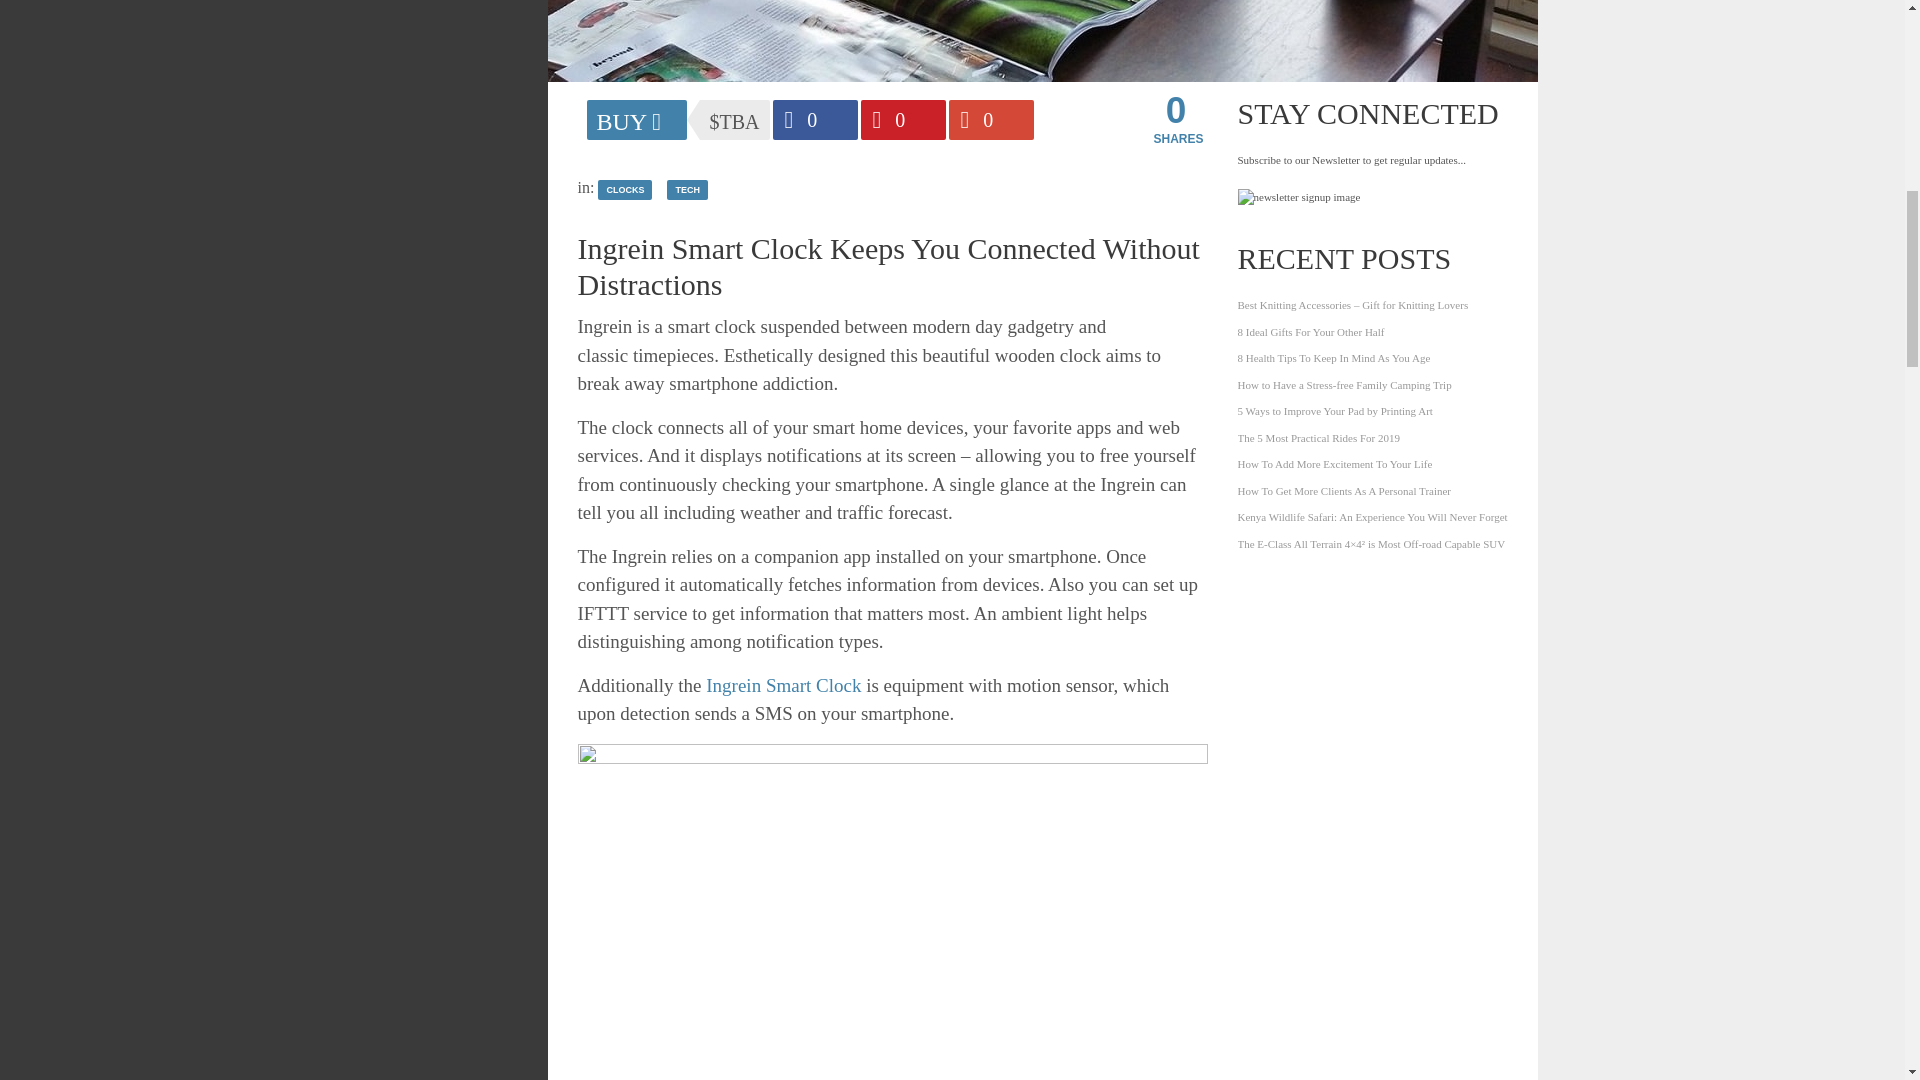 The width and height of the screenshot is (1920, 1080). Describe the element at coordinates (902, 120) in the screenshot. I see `Pinterest` at that location.